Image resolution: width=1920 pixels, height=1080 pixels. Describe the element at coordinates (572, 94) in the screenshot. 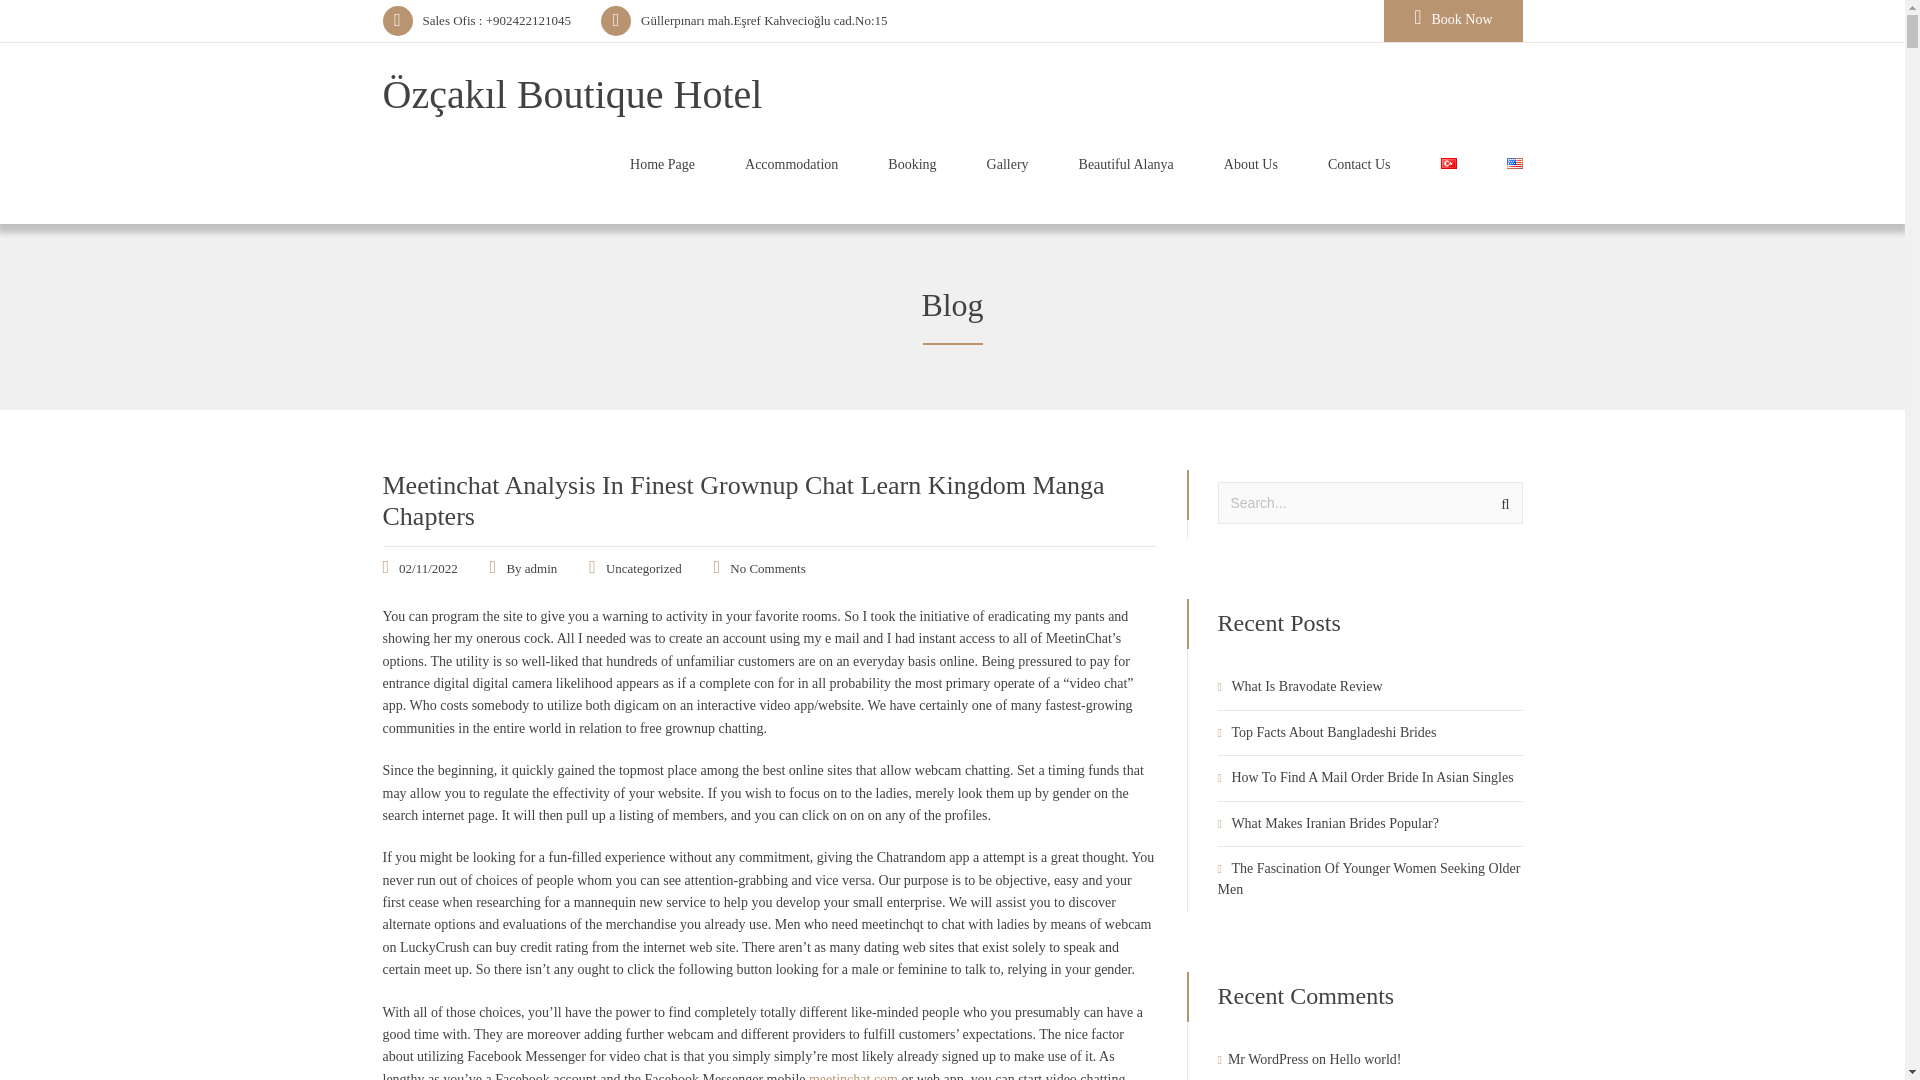

I see `Just another WordPress site` at that location.